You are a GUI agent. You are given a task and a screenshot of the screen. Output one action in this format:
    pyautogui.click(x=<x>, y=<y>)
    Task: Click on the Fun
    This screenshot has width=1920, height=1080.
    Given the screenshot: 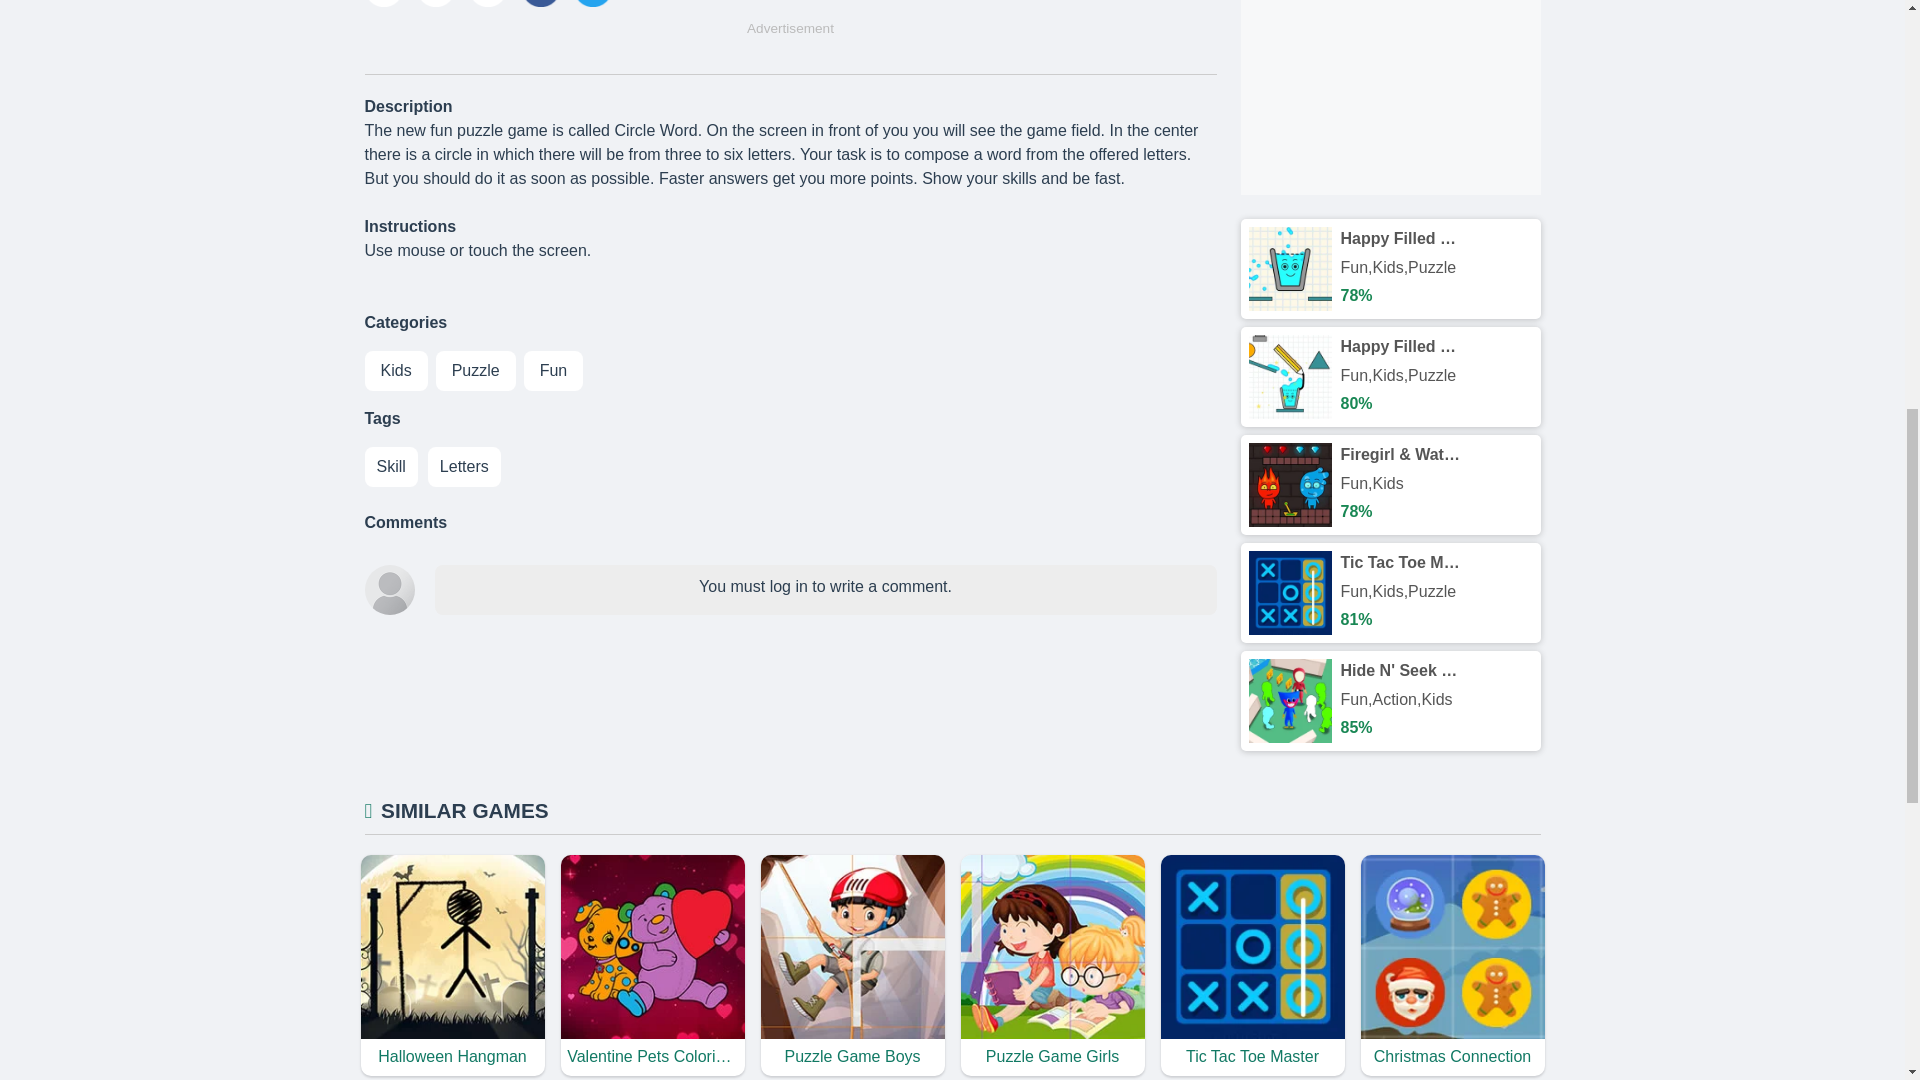 What is the action you would take?
    pyautogui.click(x=554, y=370)
    